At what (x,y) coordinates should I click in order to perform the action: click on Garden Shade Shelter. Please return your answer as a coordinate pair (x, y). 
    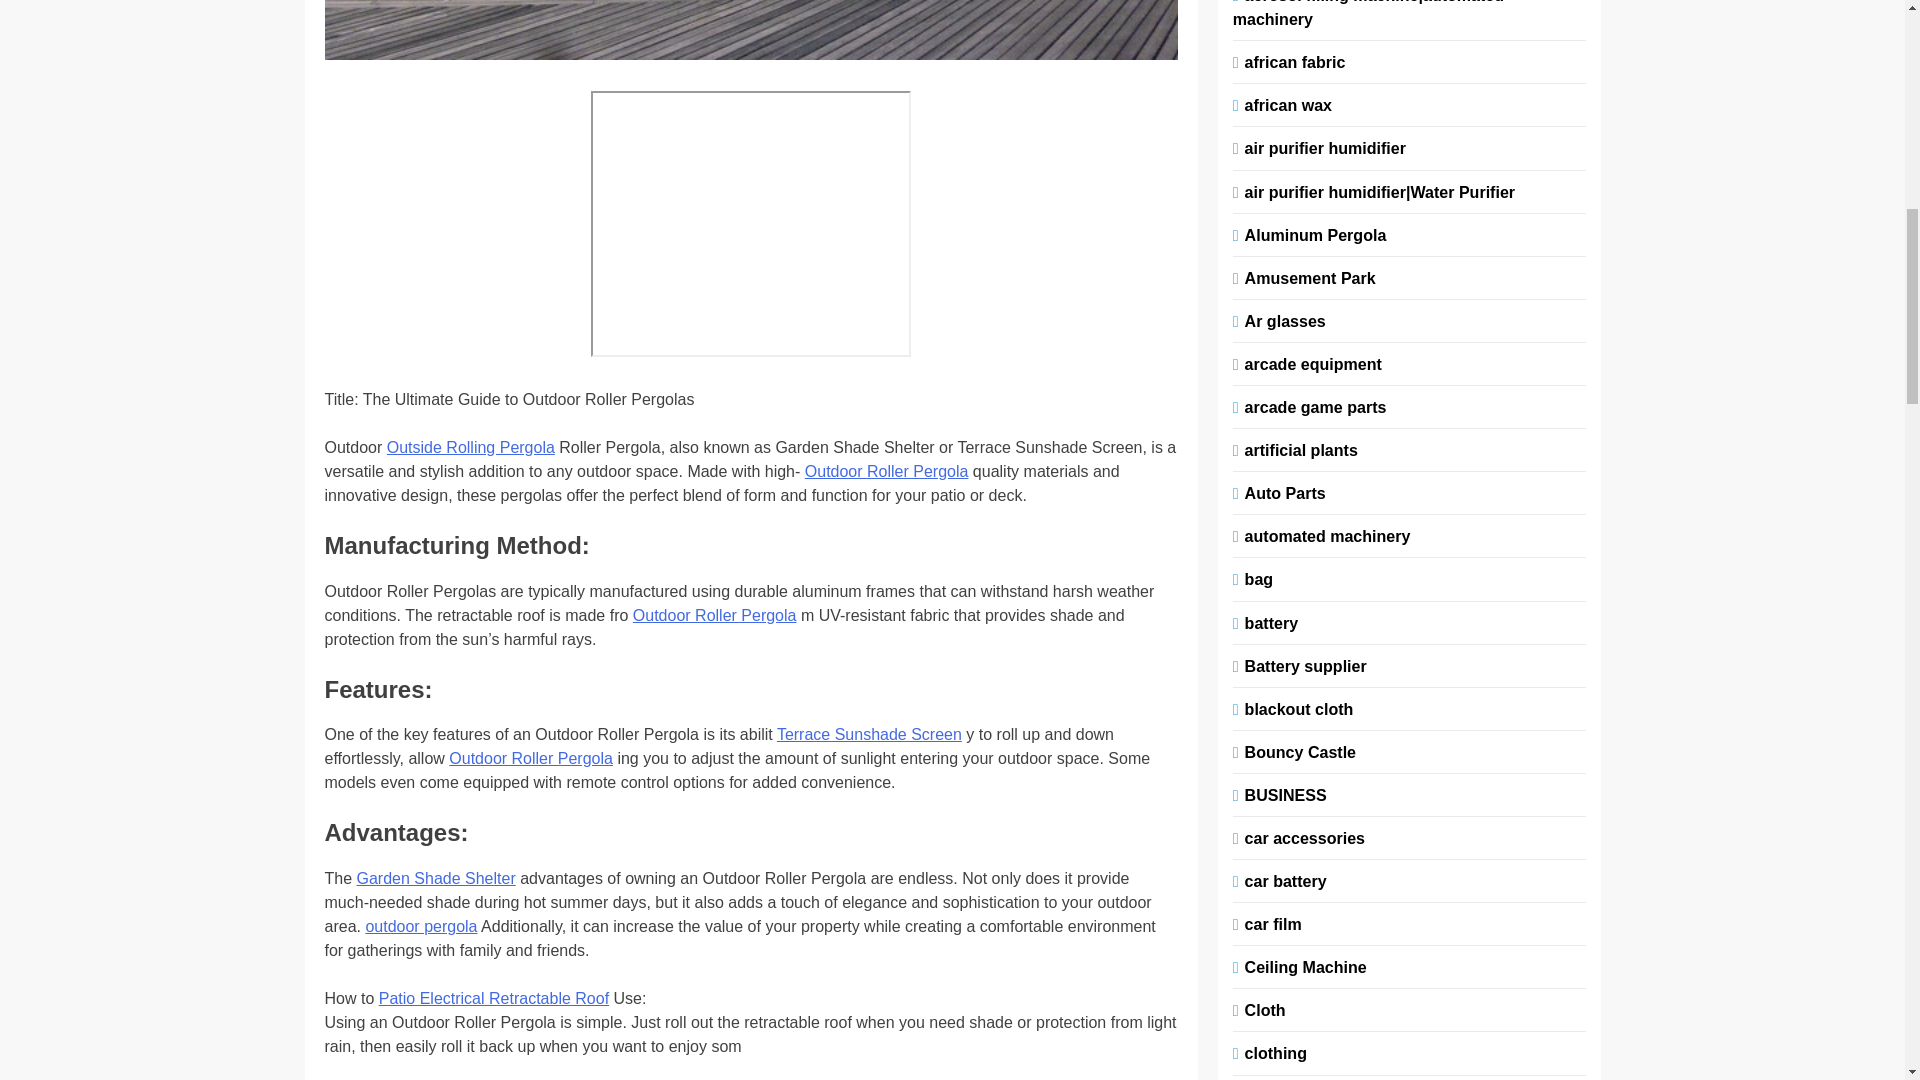
    Looking at the image, I should click on (436, 878).